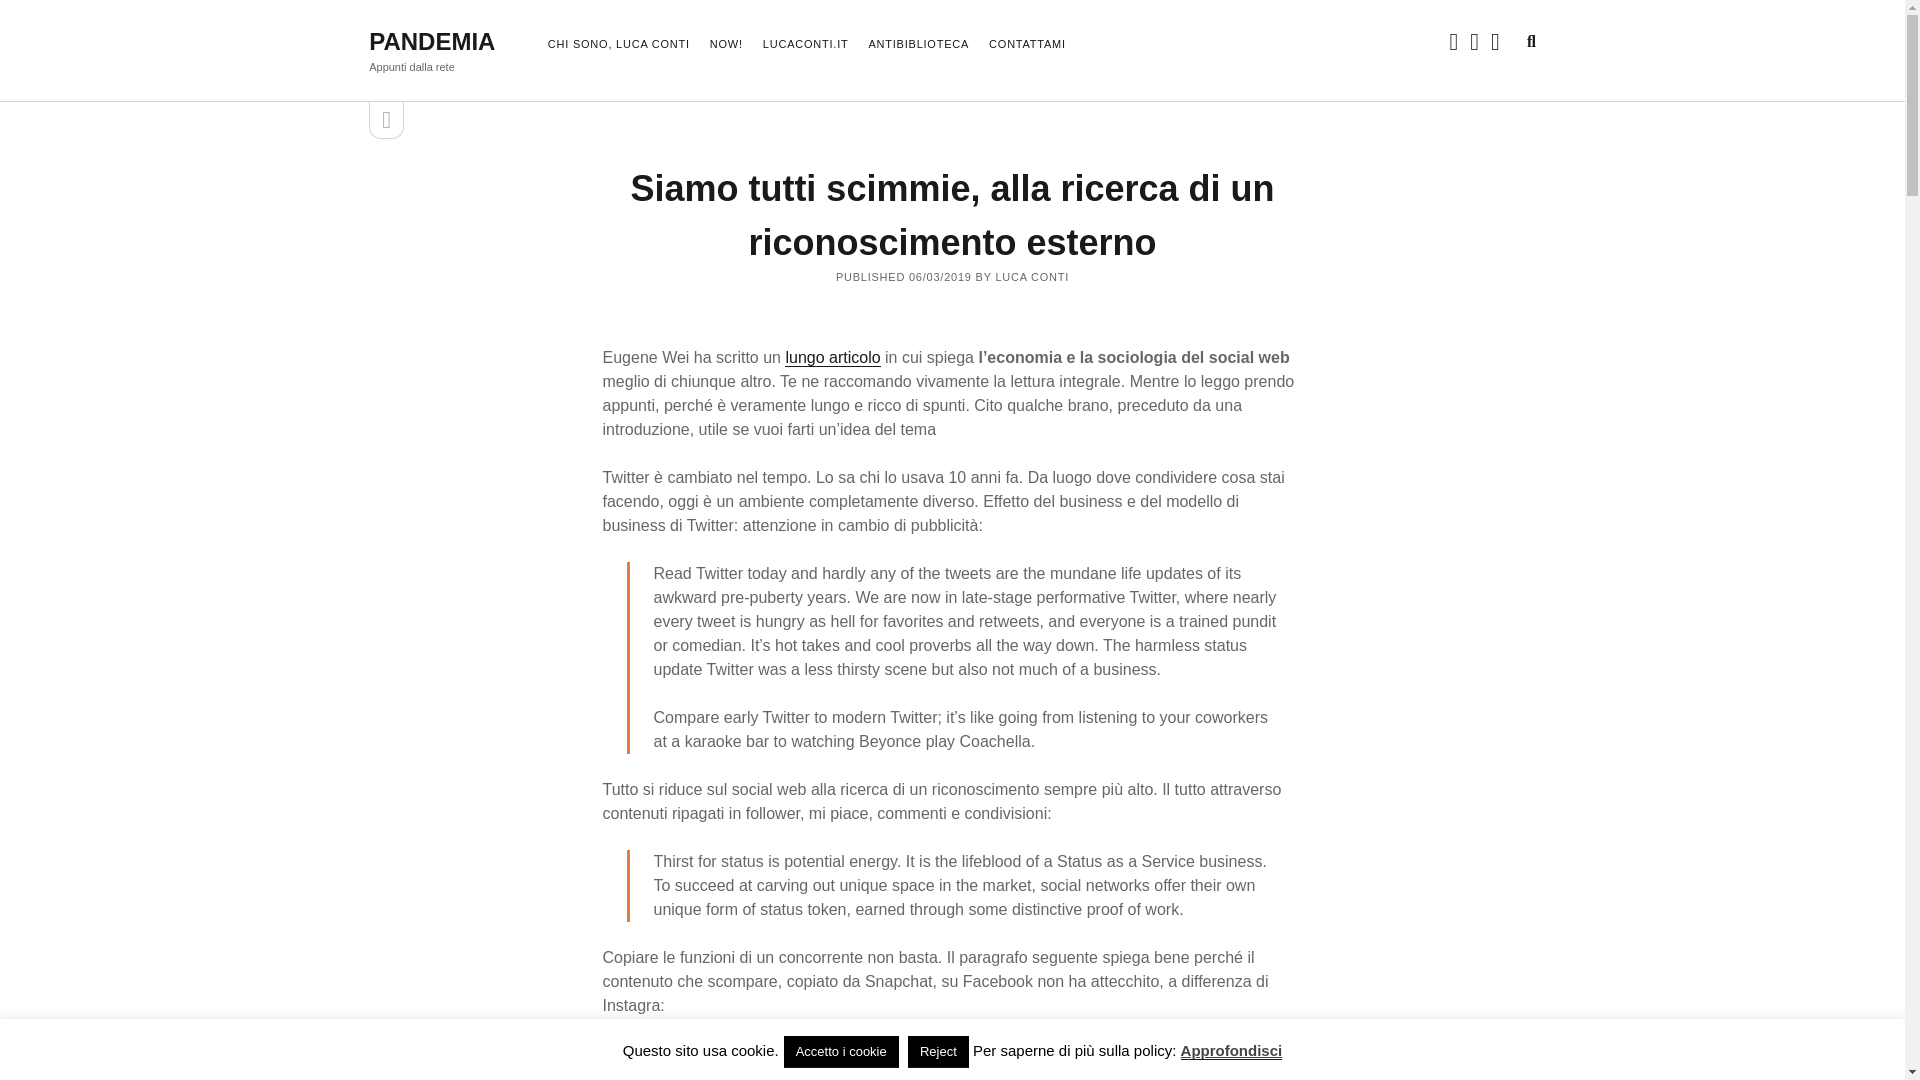 This screenshot has height=1080, width=1920. I want to click on lungo articolo, so click(832, 358).